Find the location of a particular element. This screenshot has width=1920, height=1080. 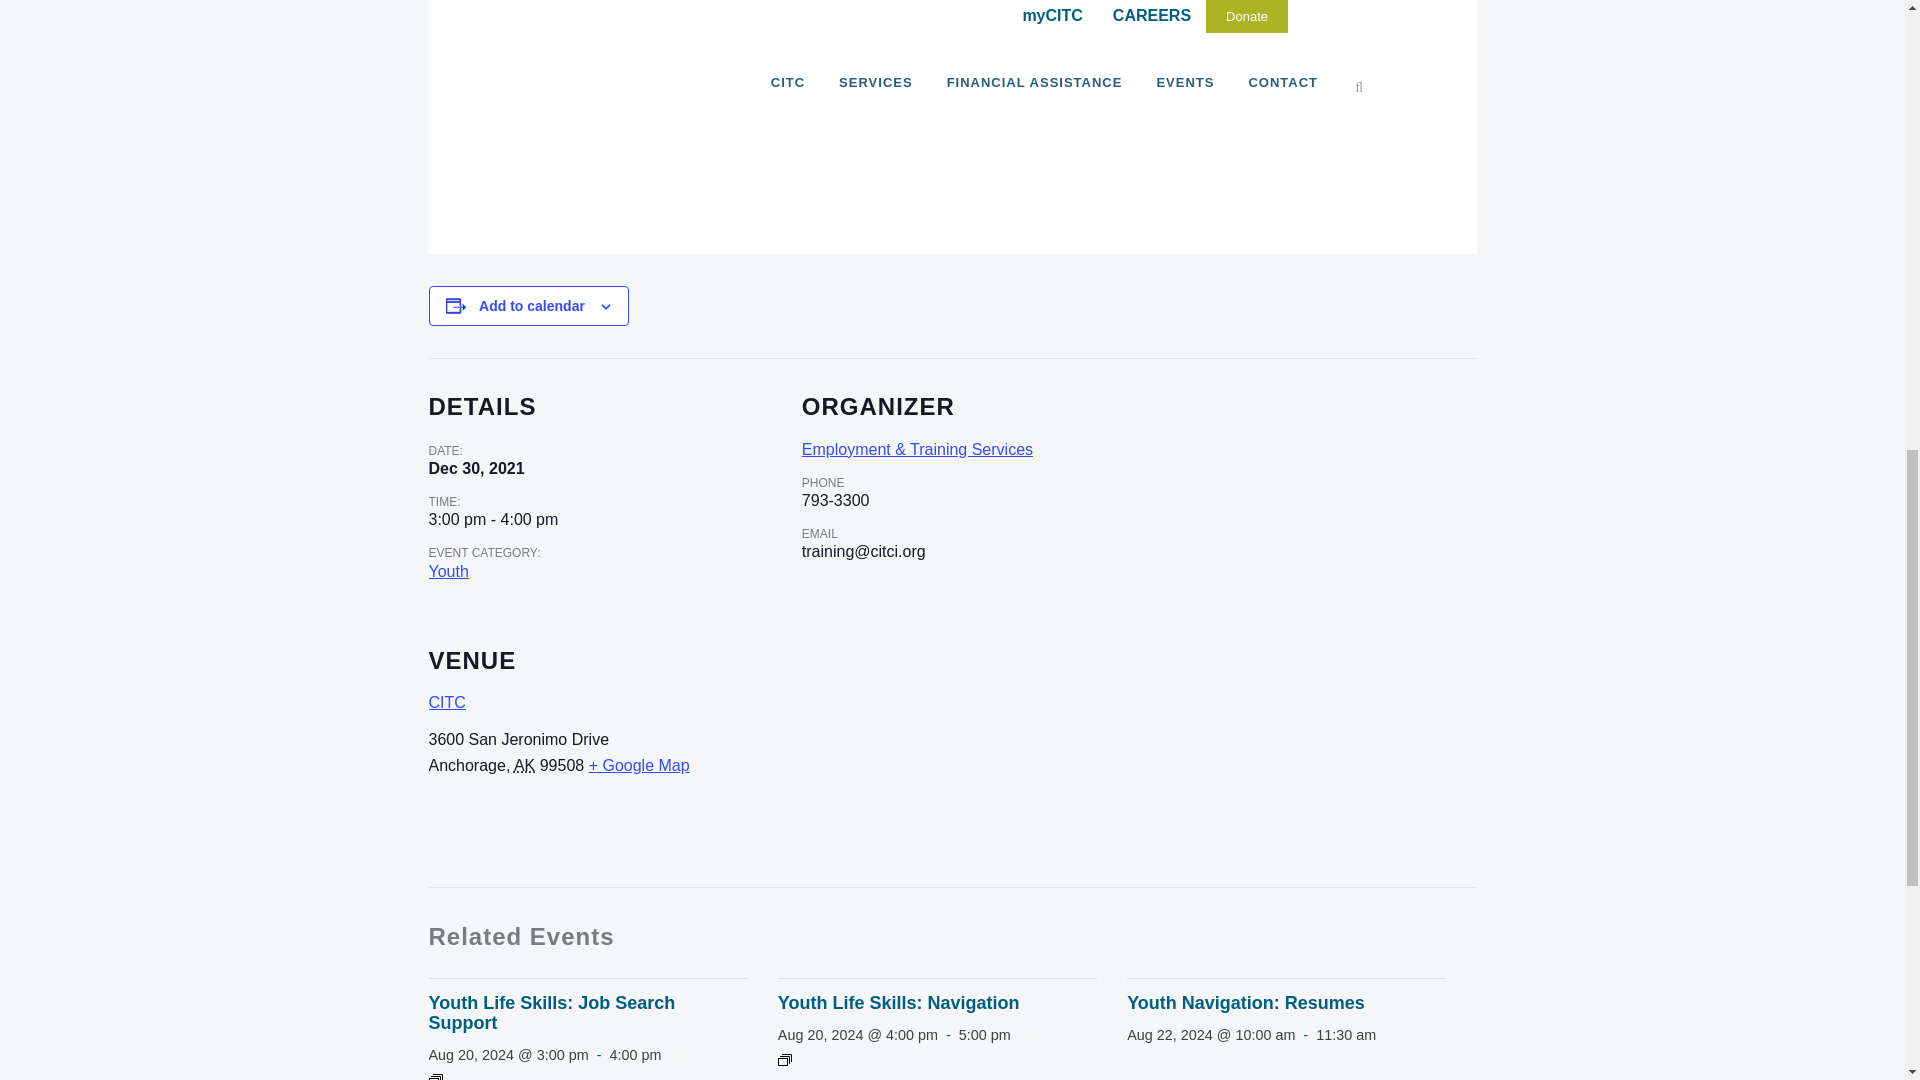

Event Series is located at coordinates (434, 1076).